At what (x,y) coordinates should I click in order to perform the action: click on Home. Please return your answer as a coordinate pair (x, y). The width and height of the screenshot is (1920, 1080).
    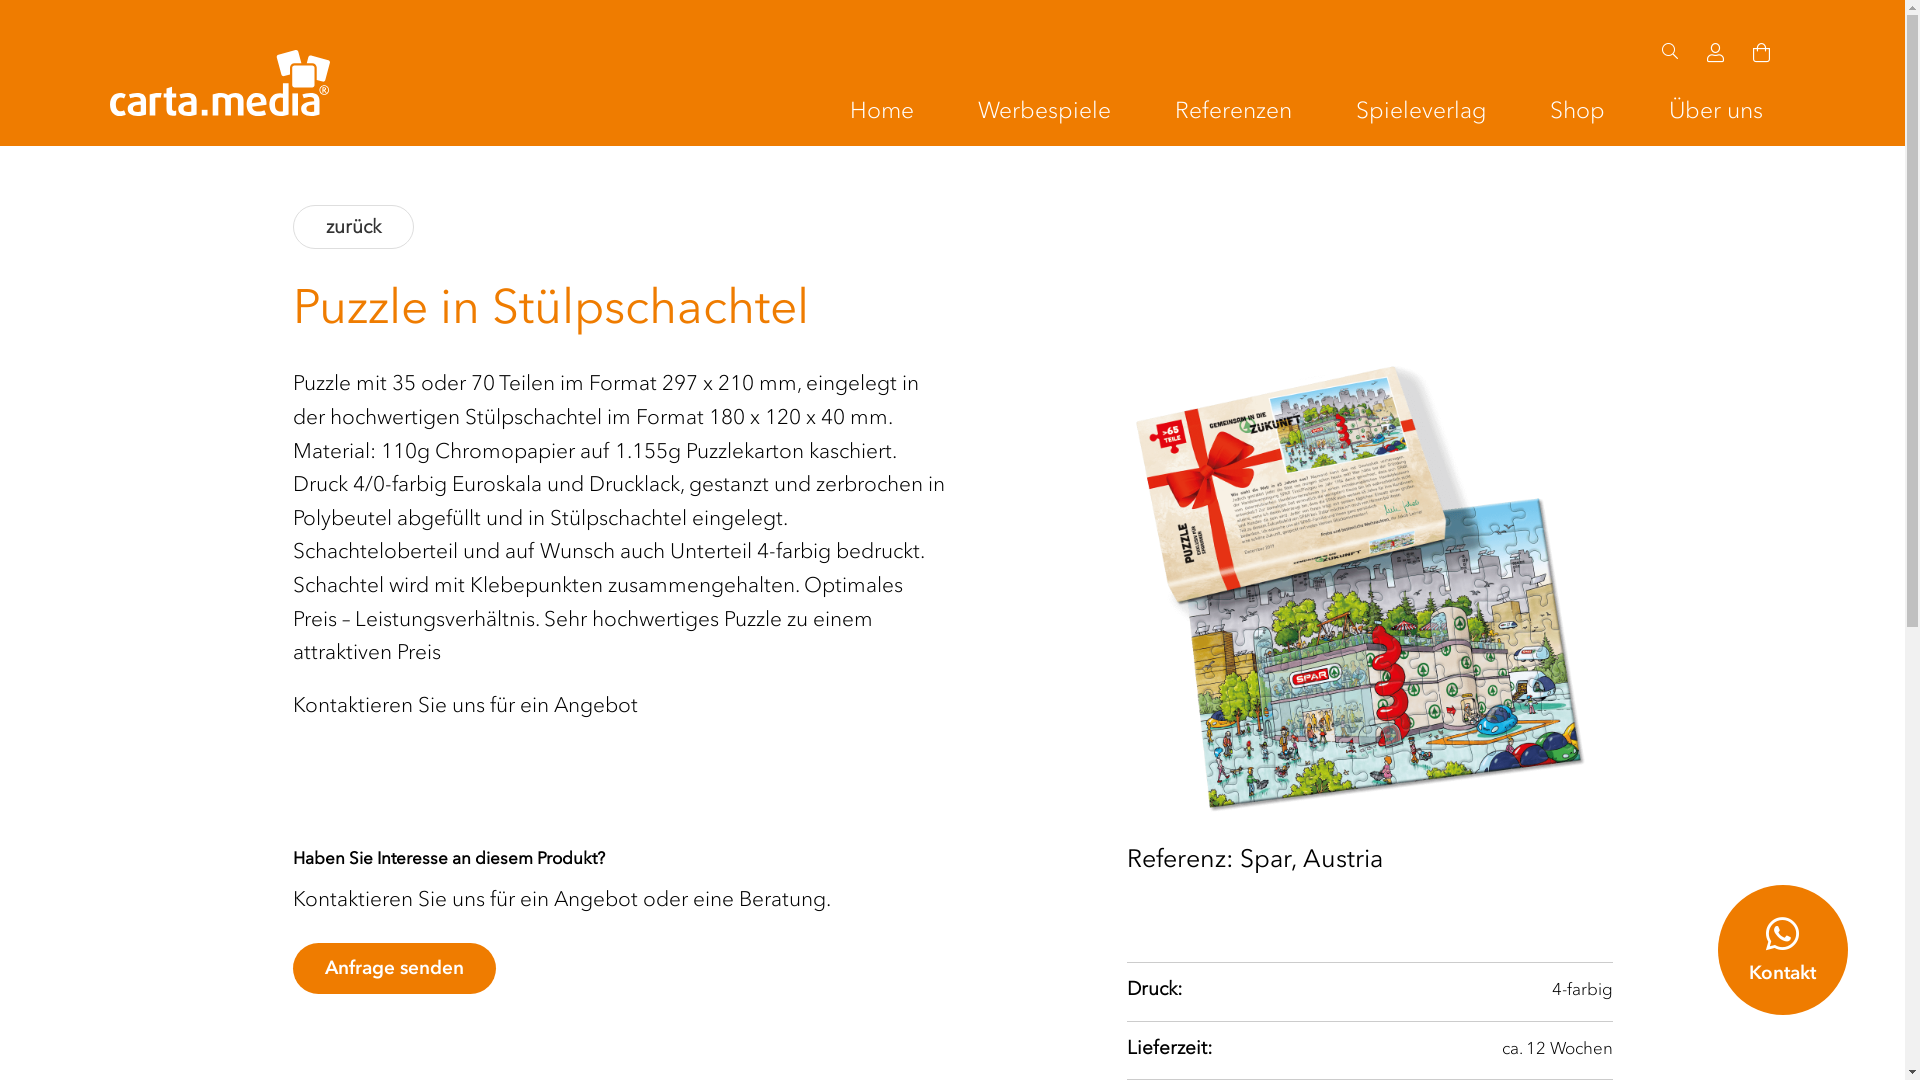
    Looking at the image, I should click on (882, 111).